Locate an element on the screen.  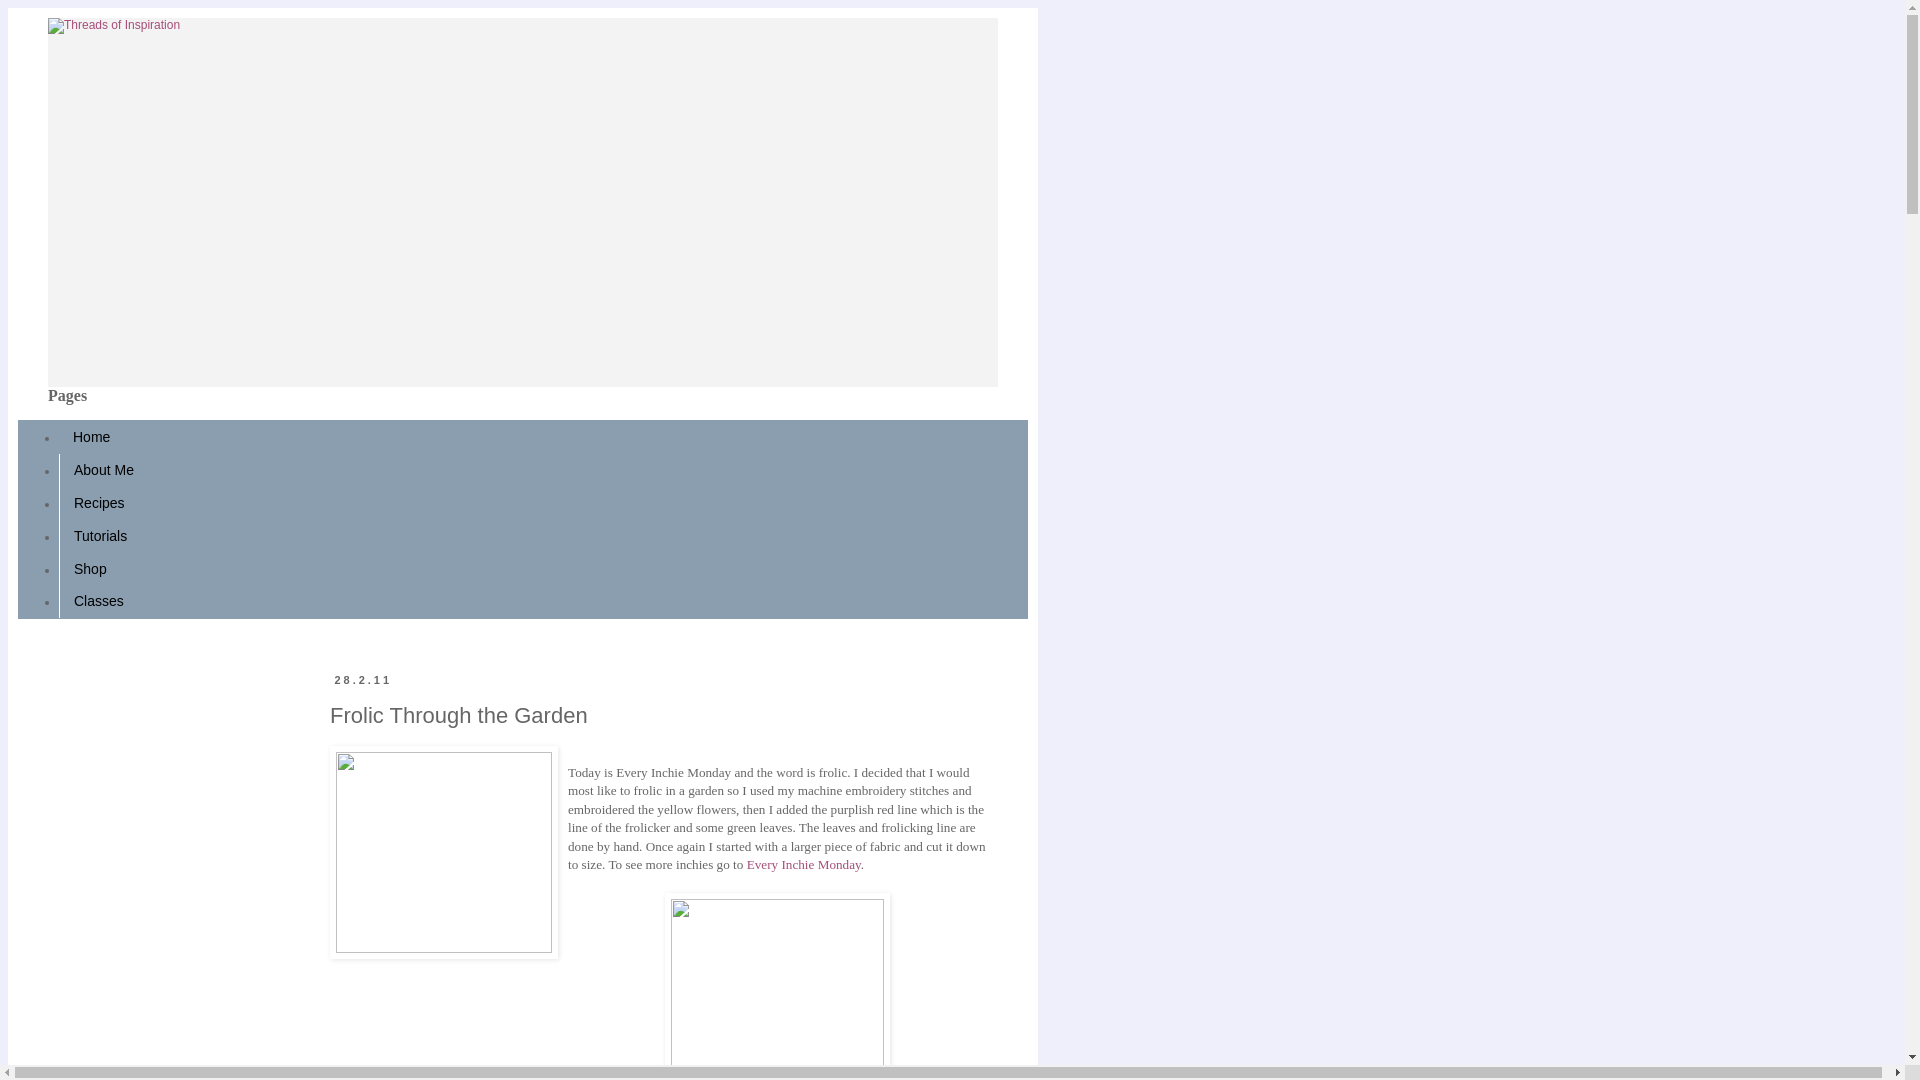
Recipes is located at coordinates (100, 503).